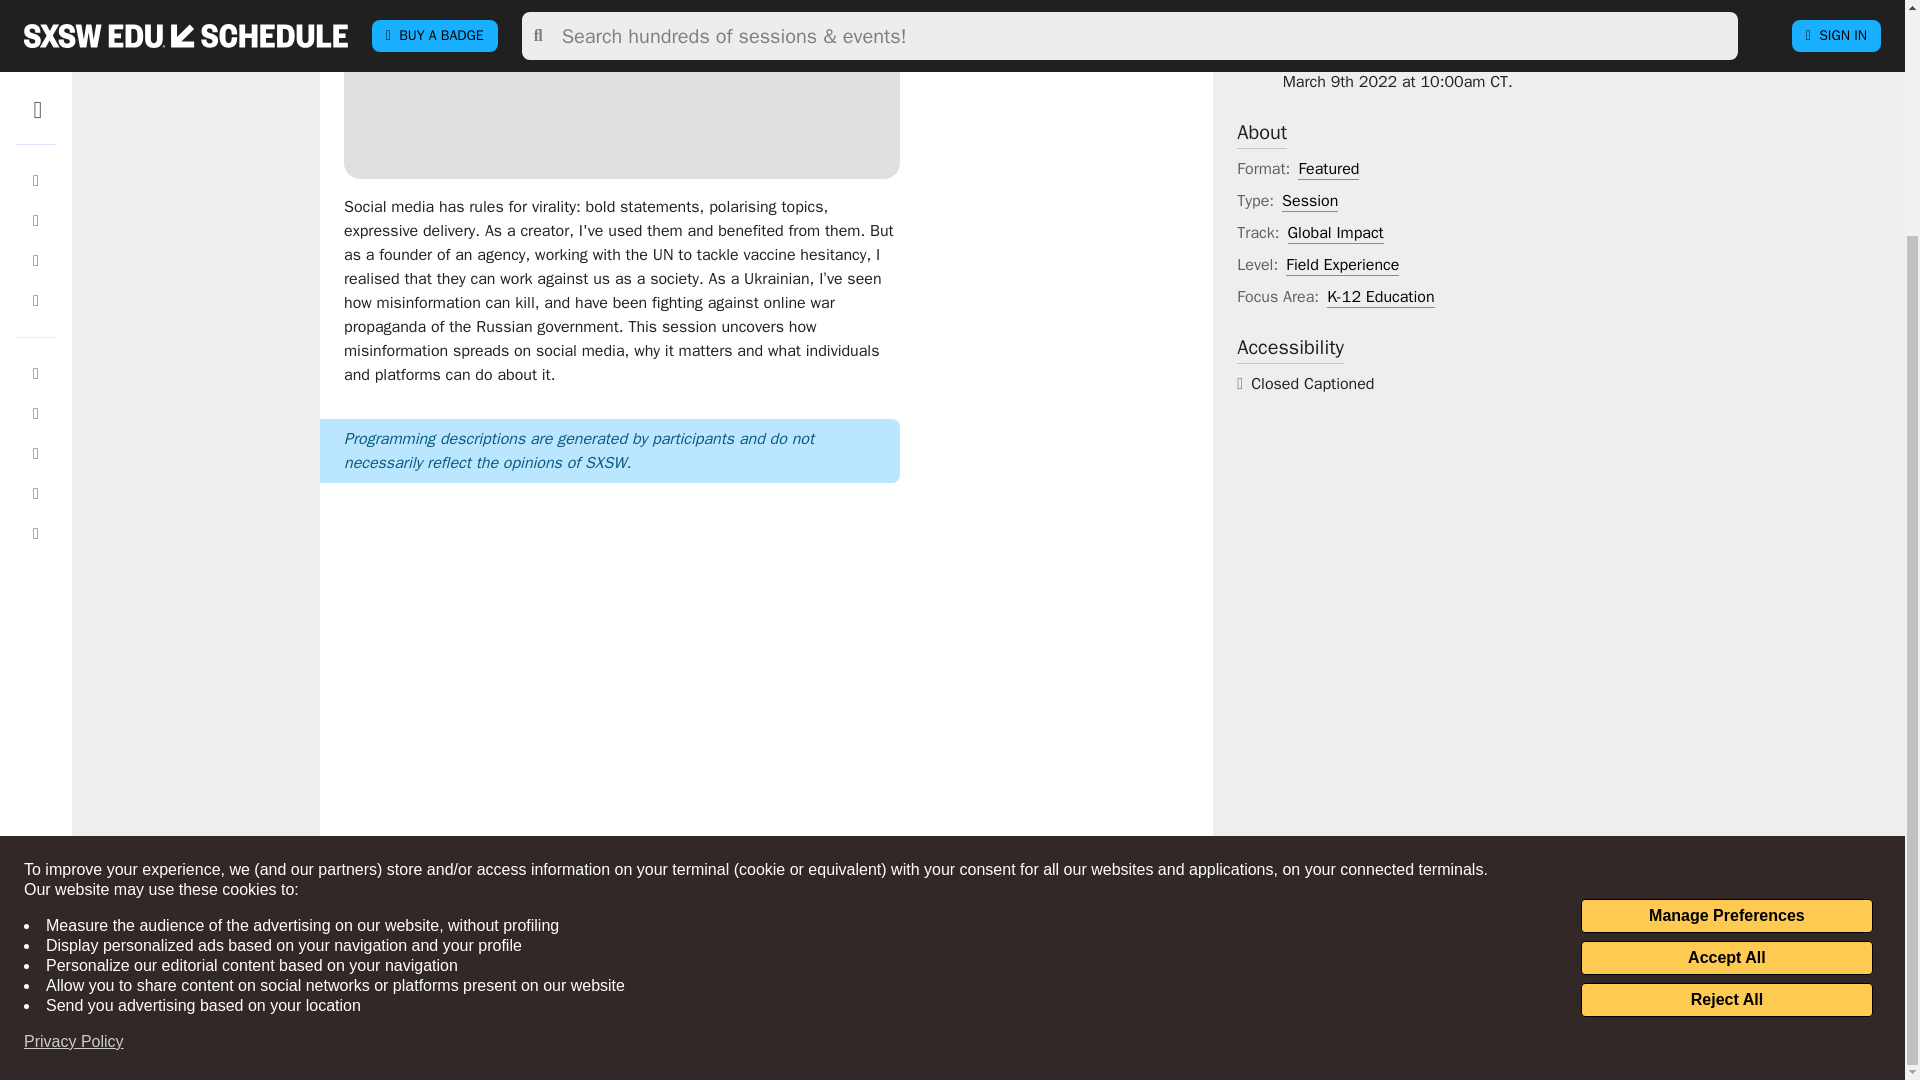 The image size is (1920, 1080). Describe the element at coordinates (1726, 712) in the screenshot. I see `Reject All` at that location.